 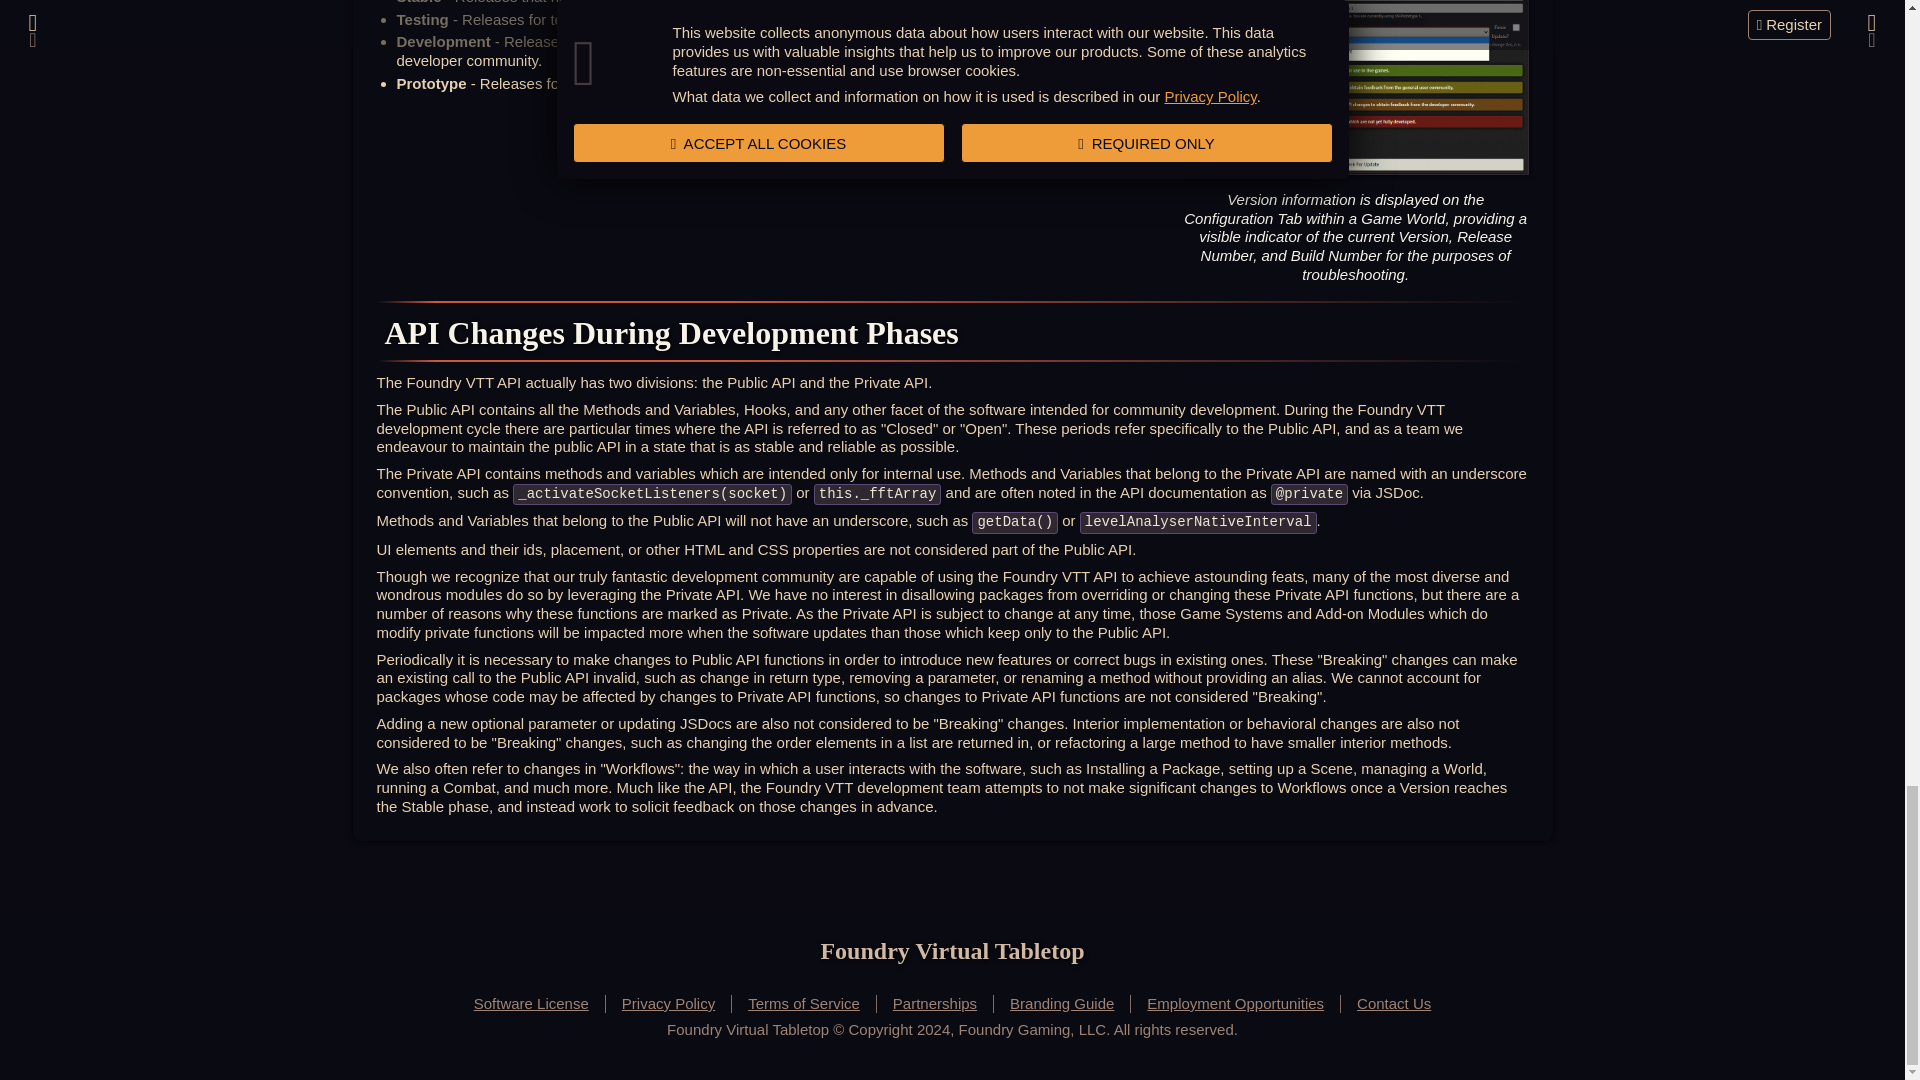 I want to click on Partnerships, so click(x=936, y=1004).